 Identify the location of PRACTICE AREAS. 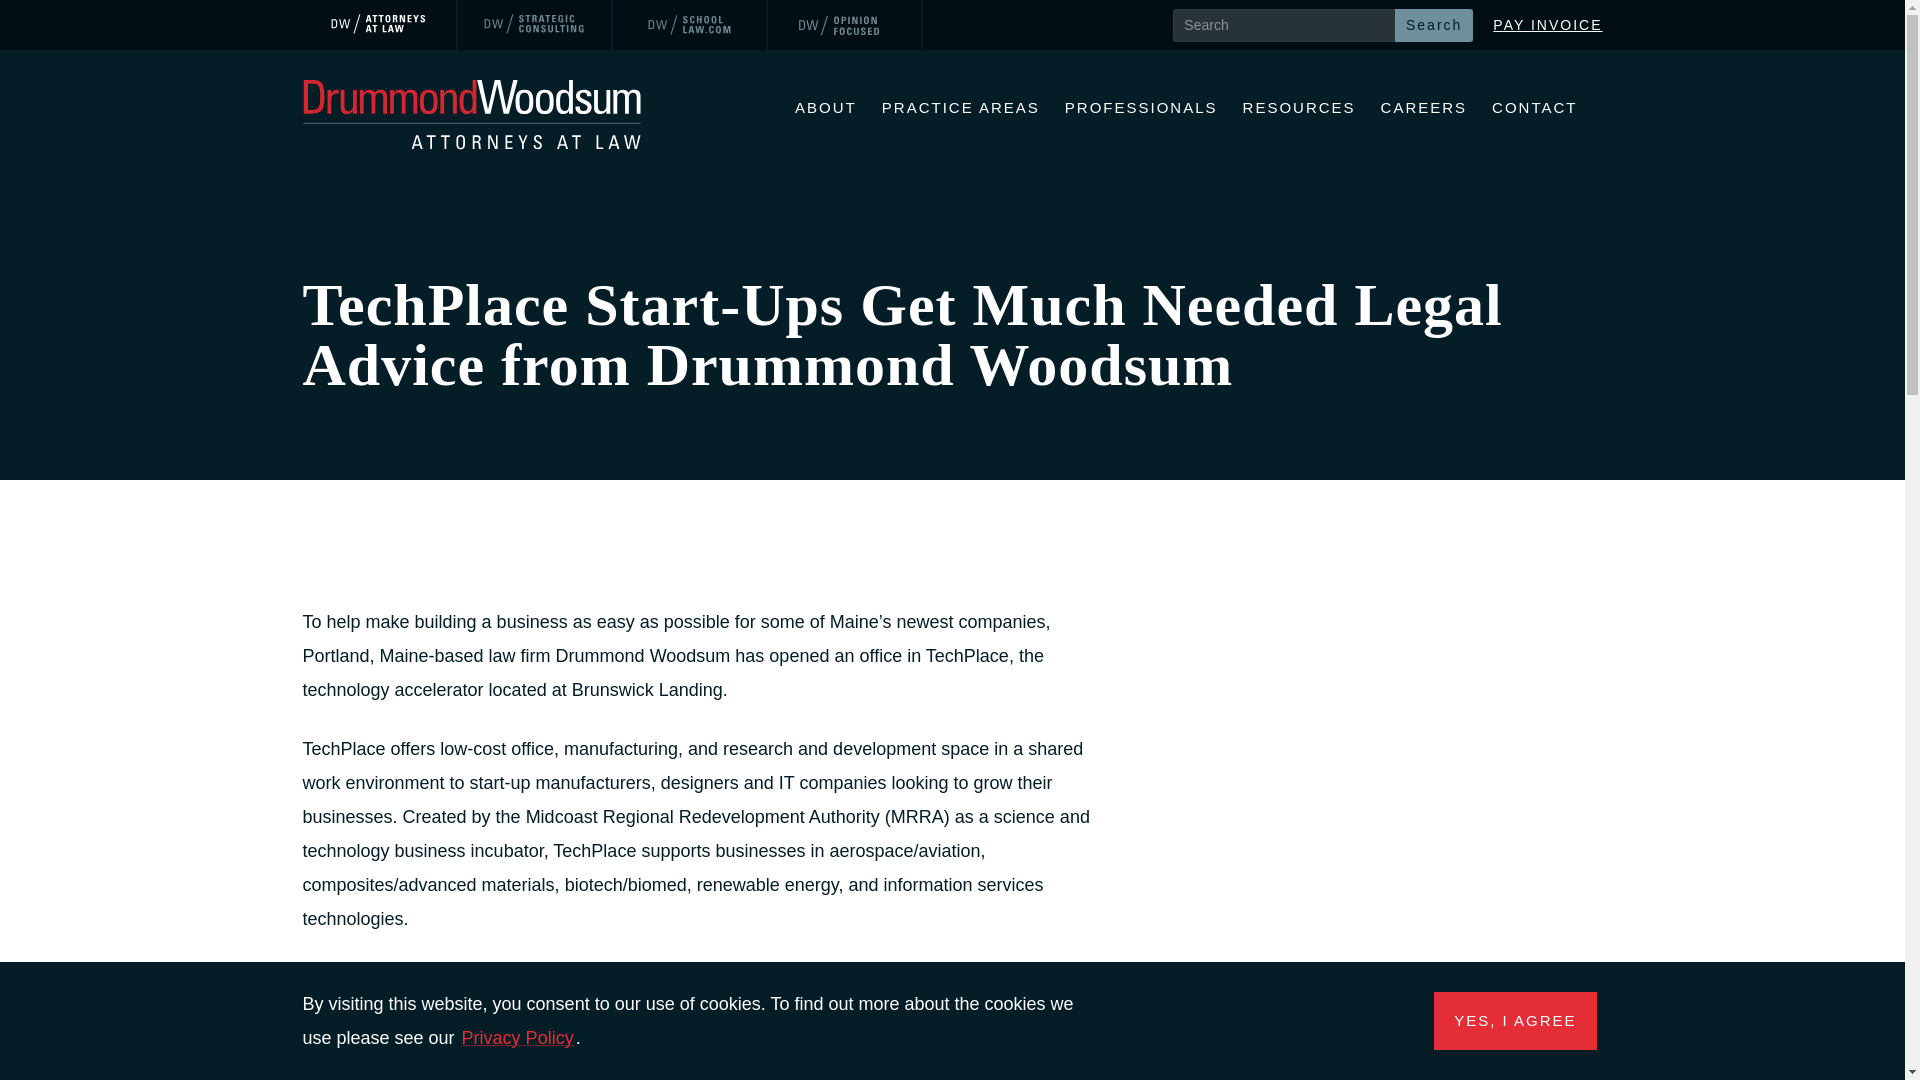
(960, 109).